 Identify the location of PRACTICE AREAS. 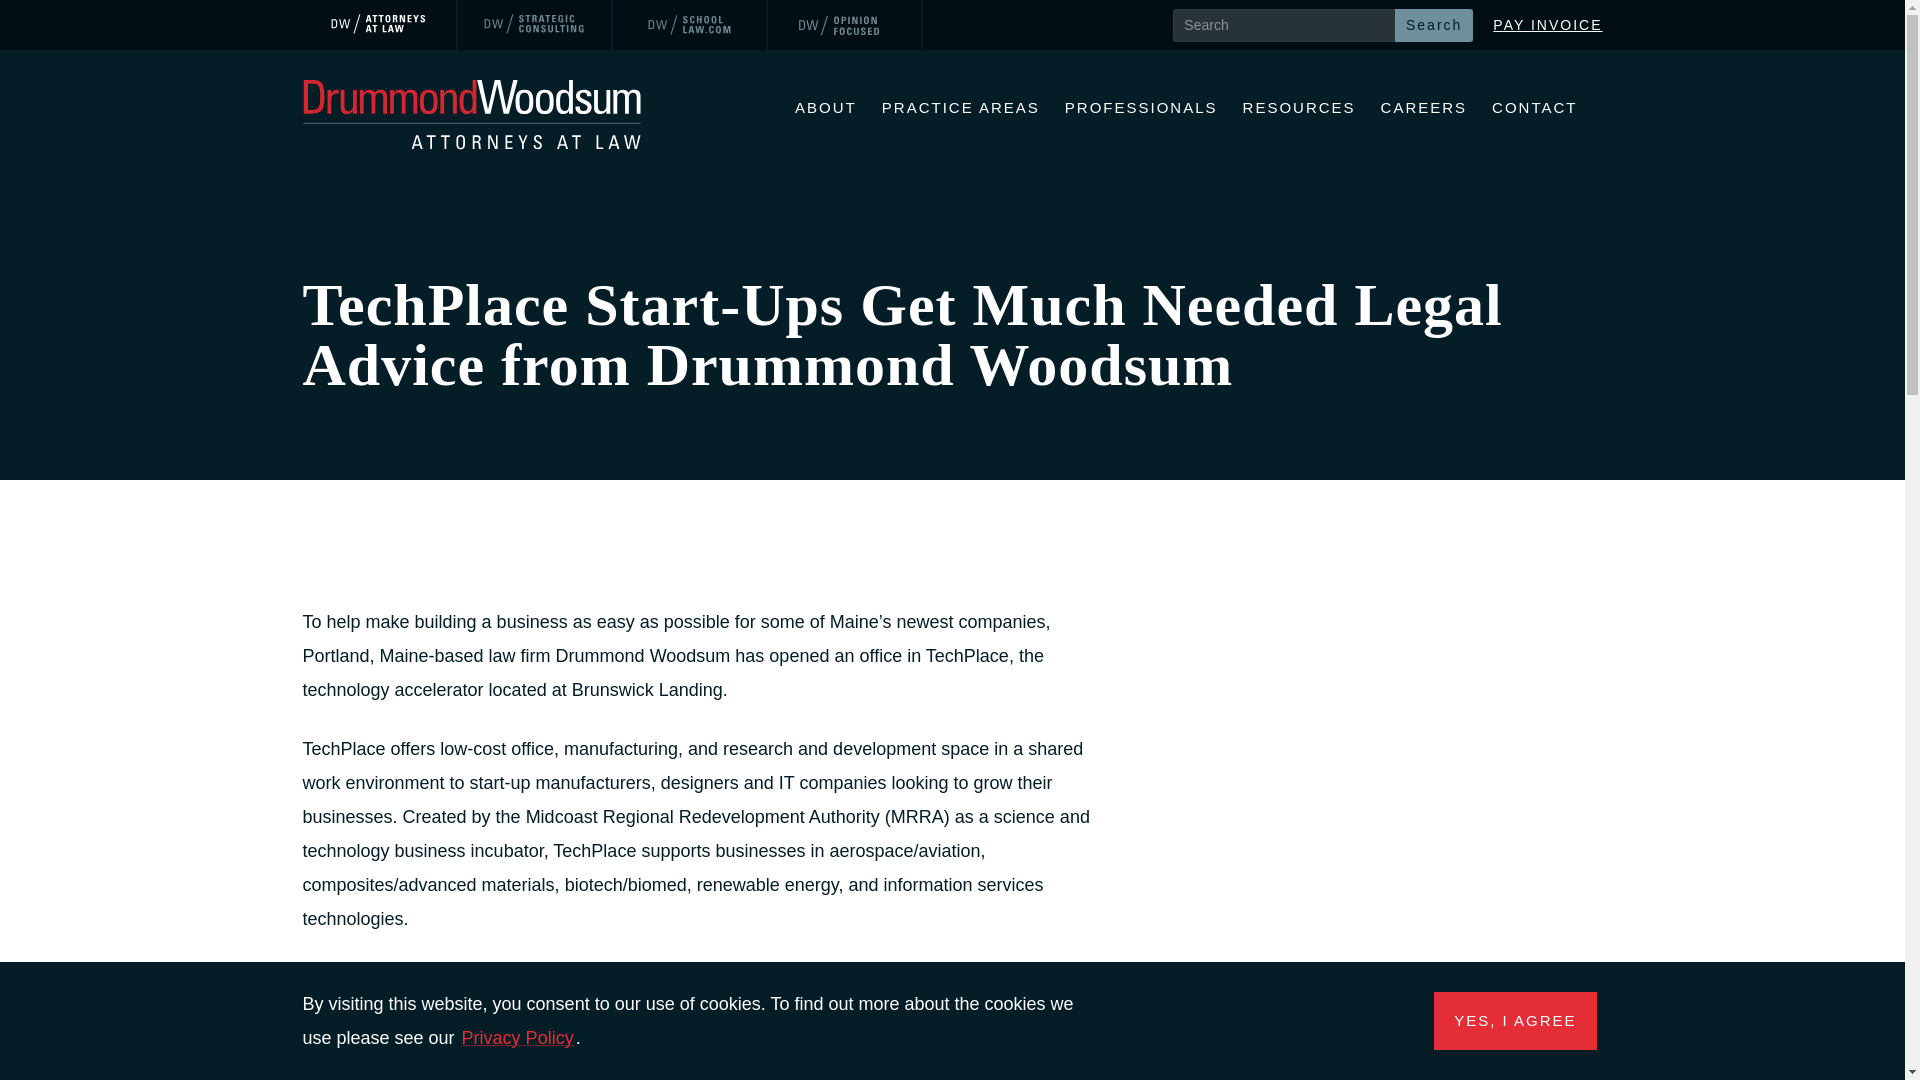
(960, 109).